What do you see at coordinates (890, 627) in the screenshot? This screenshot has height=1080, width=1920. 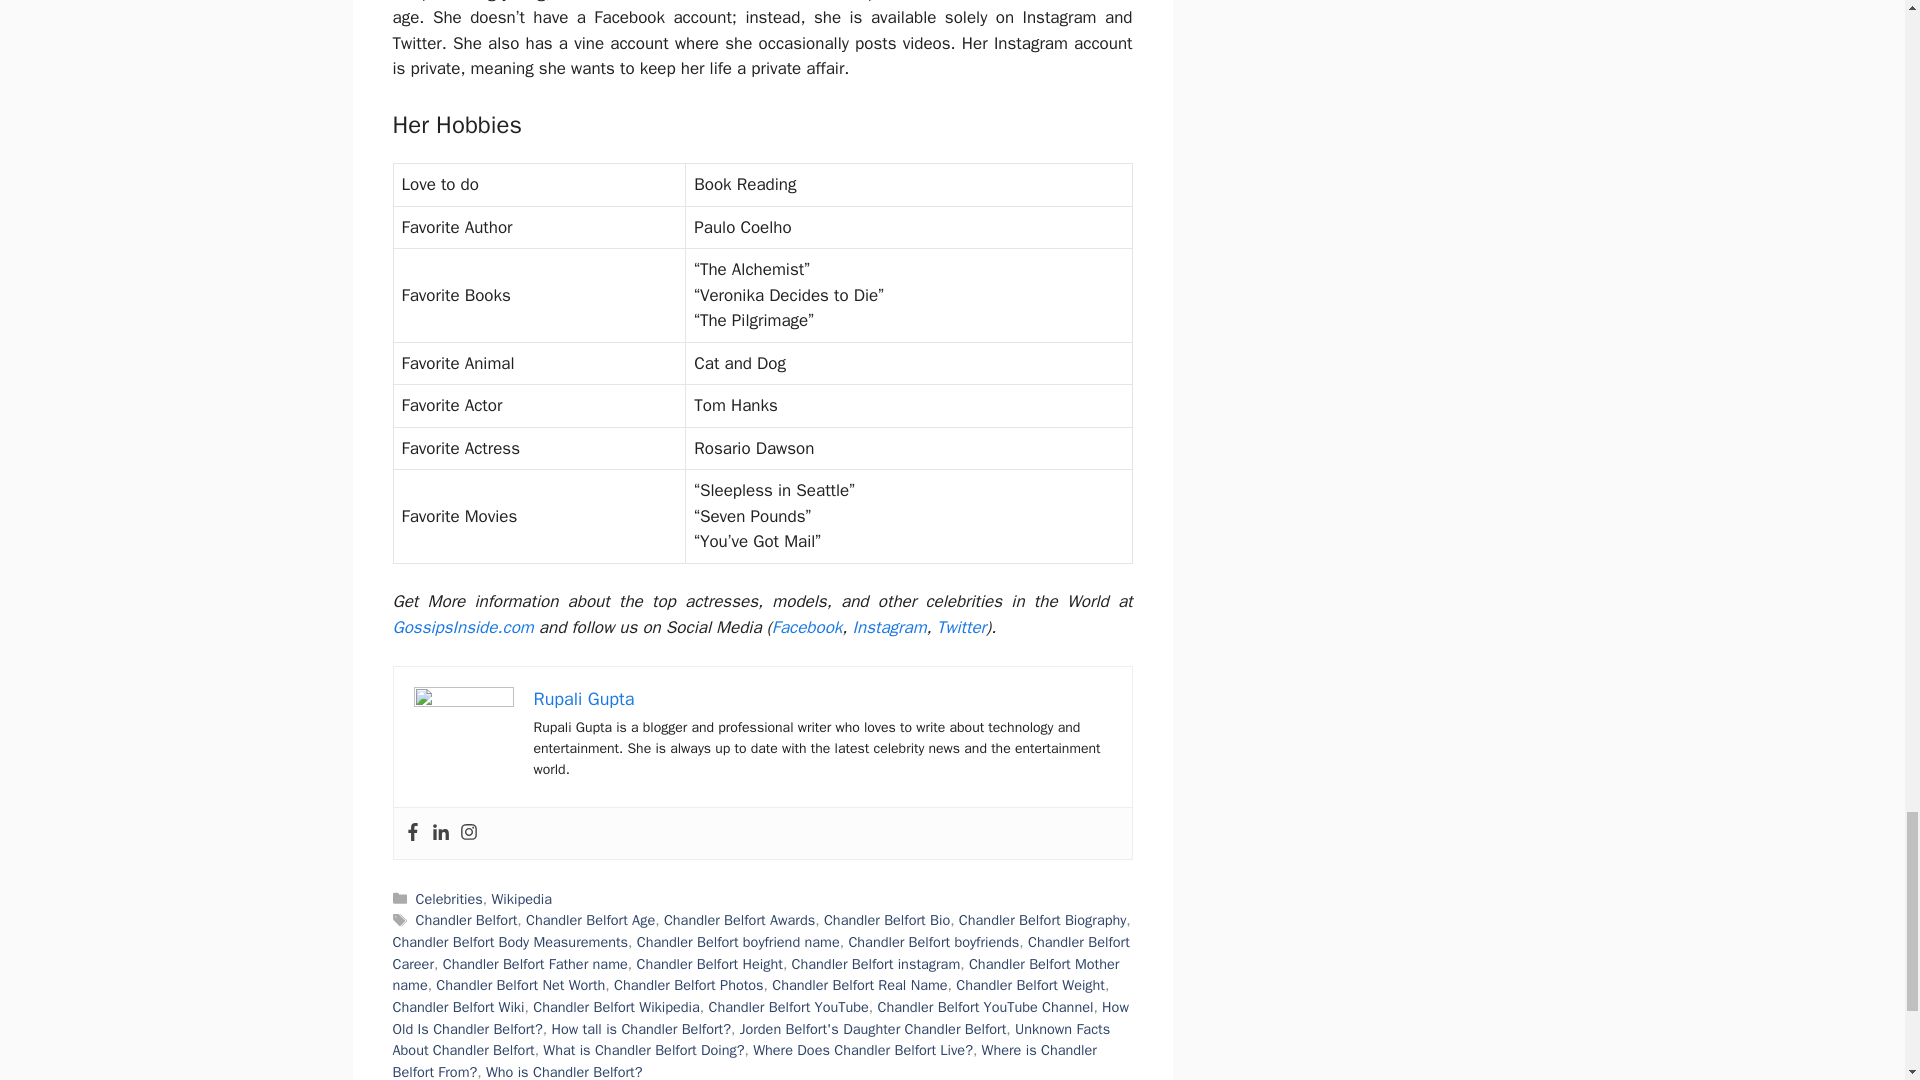 I see `Instagram` at bounding box center [890, 627].